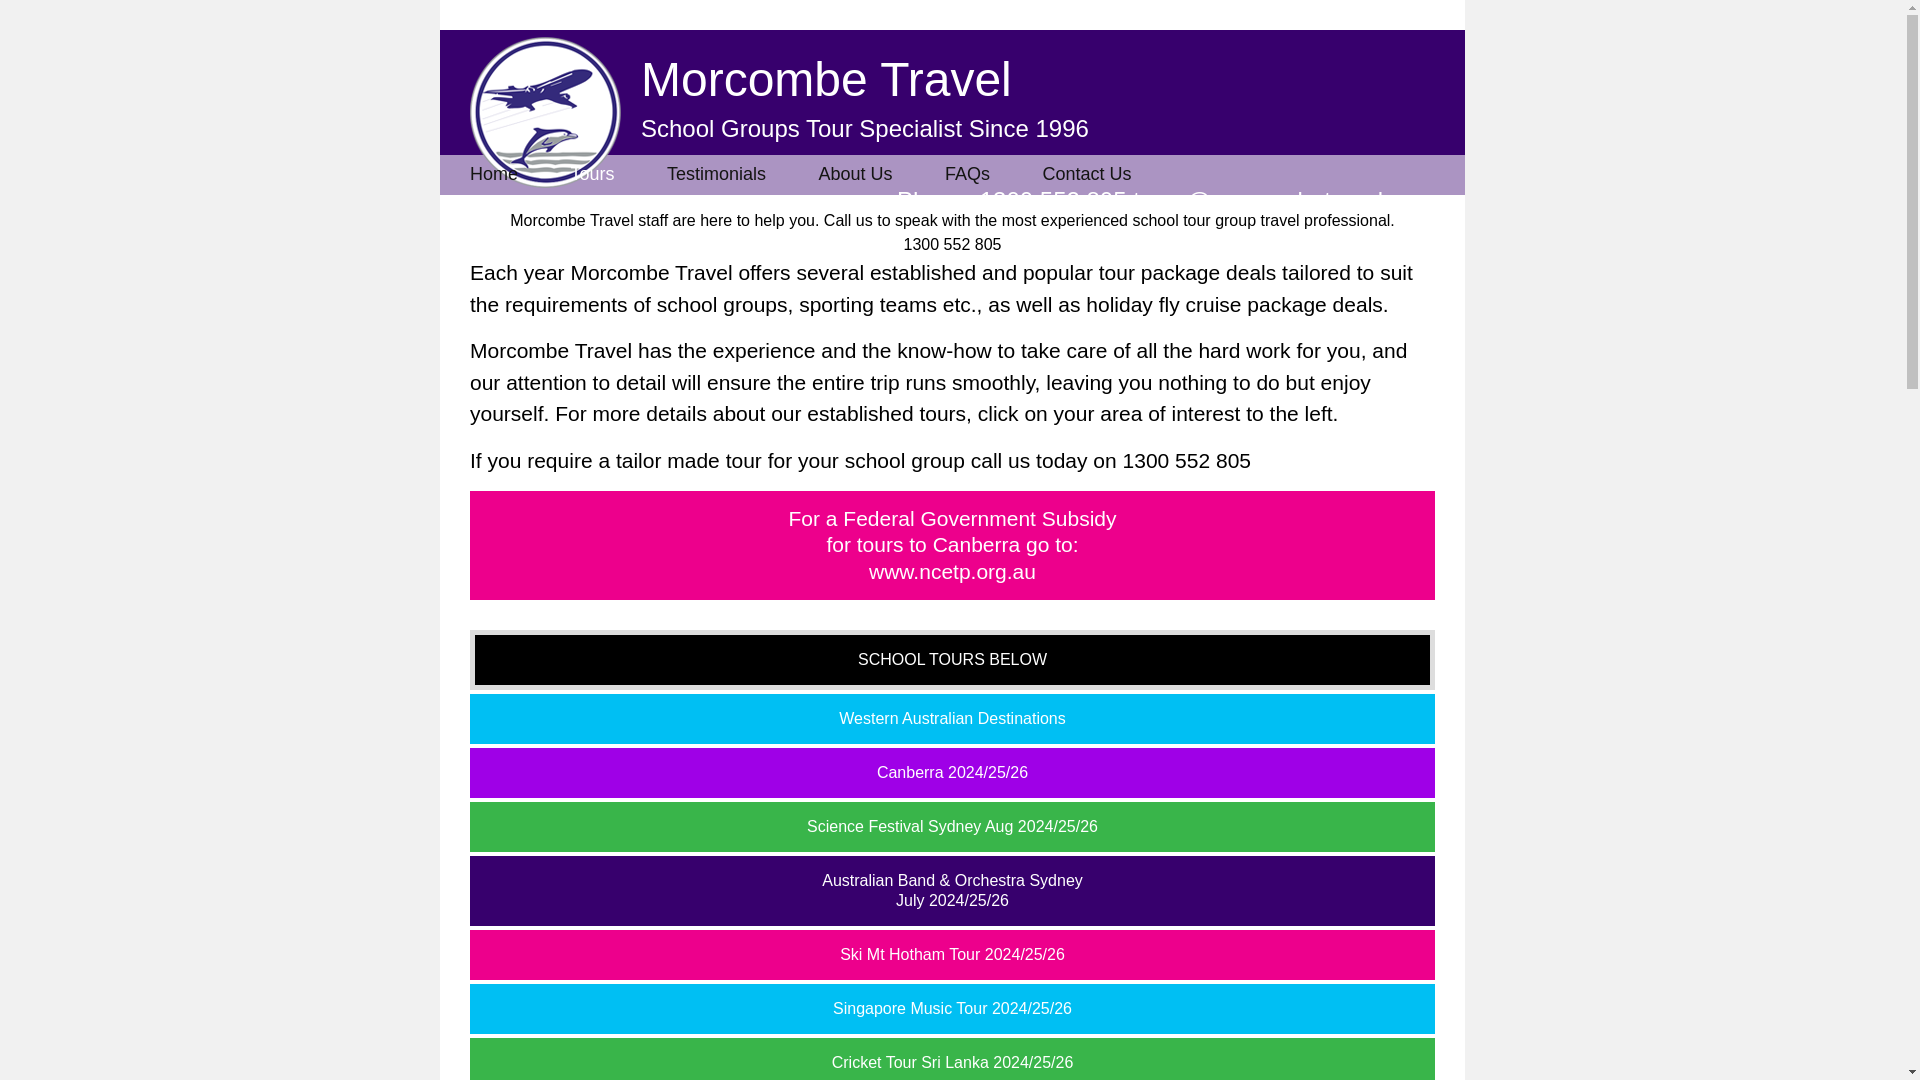 Image resolution: width=1920 pixels, height=1080 pixels. What do you see at coordinates (1187, 459) in the screenshot?
I see `1300 552 805` at bounding box center [1187, 459].